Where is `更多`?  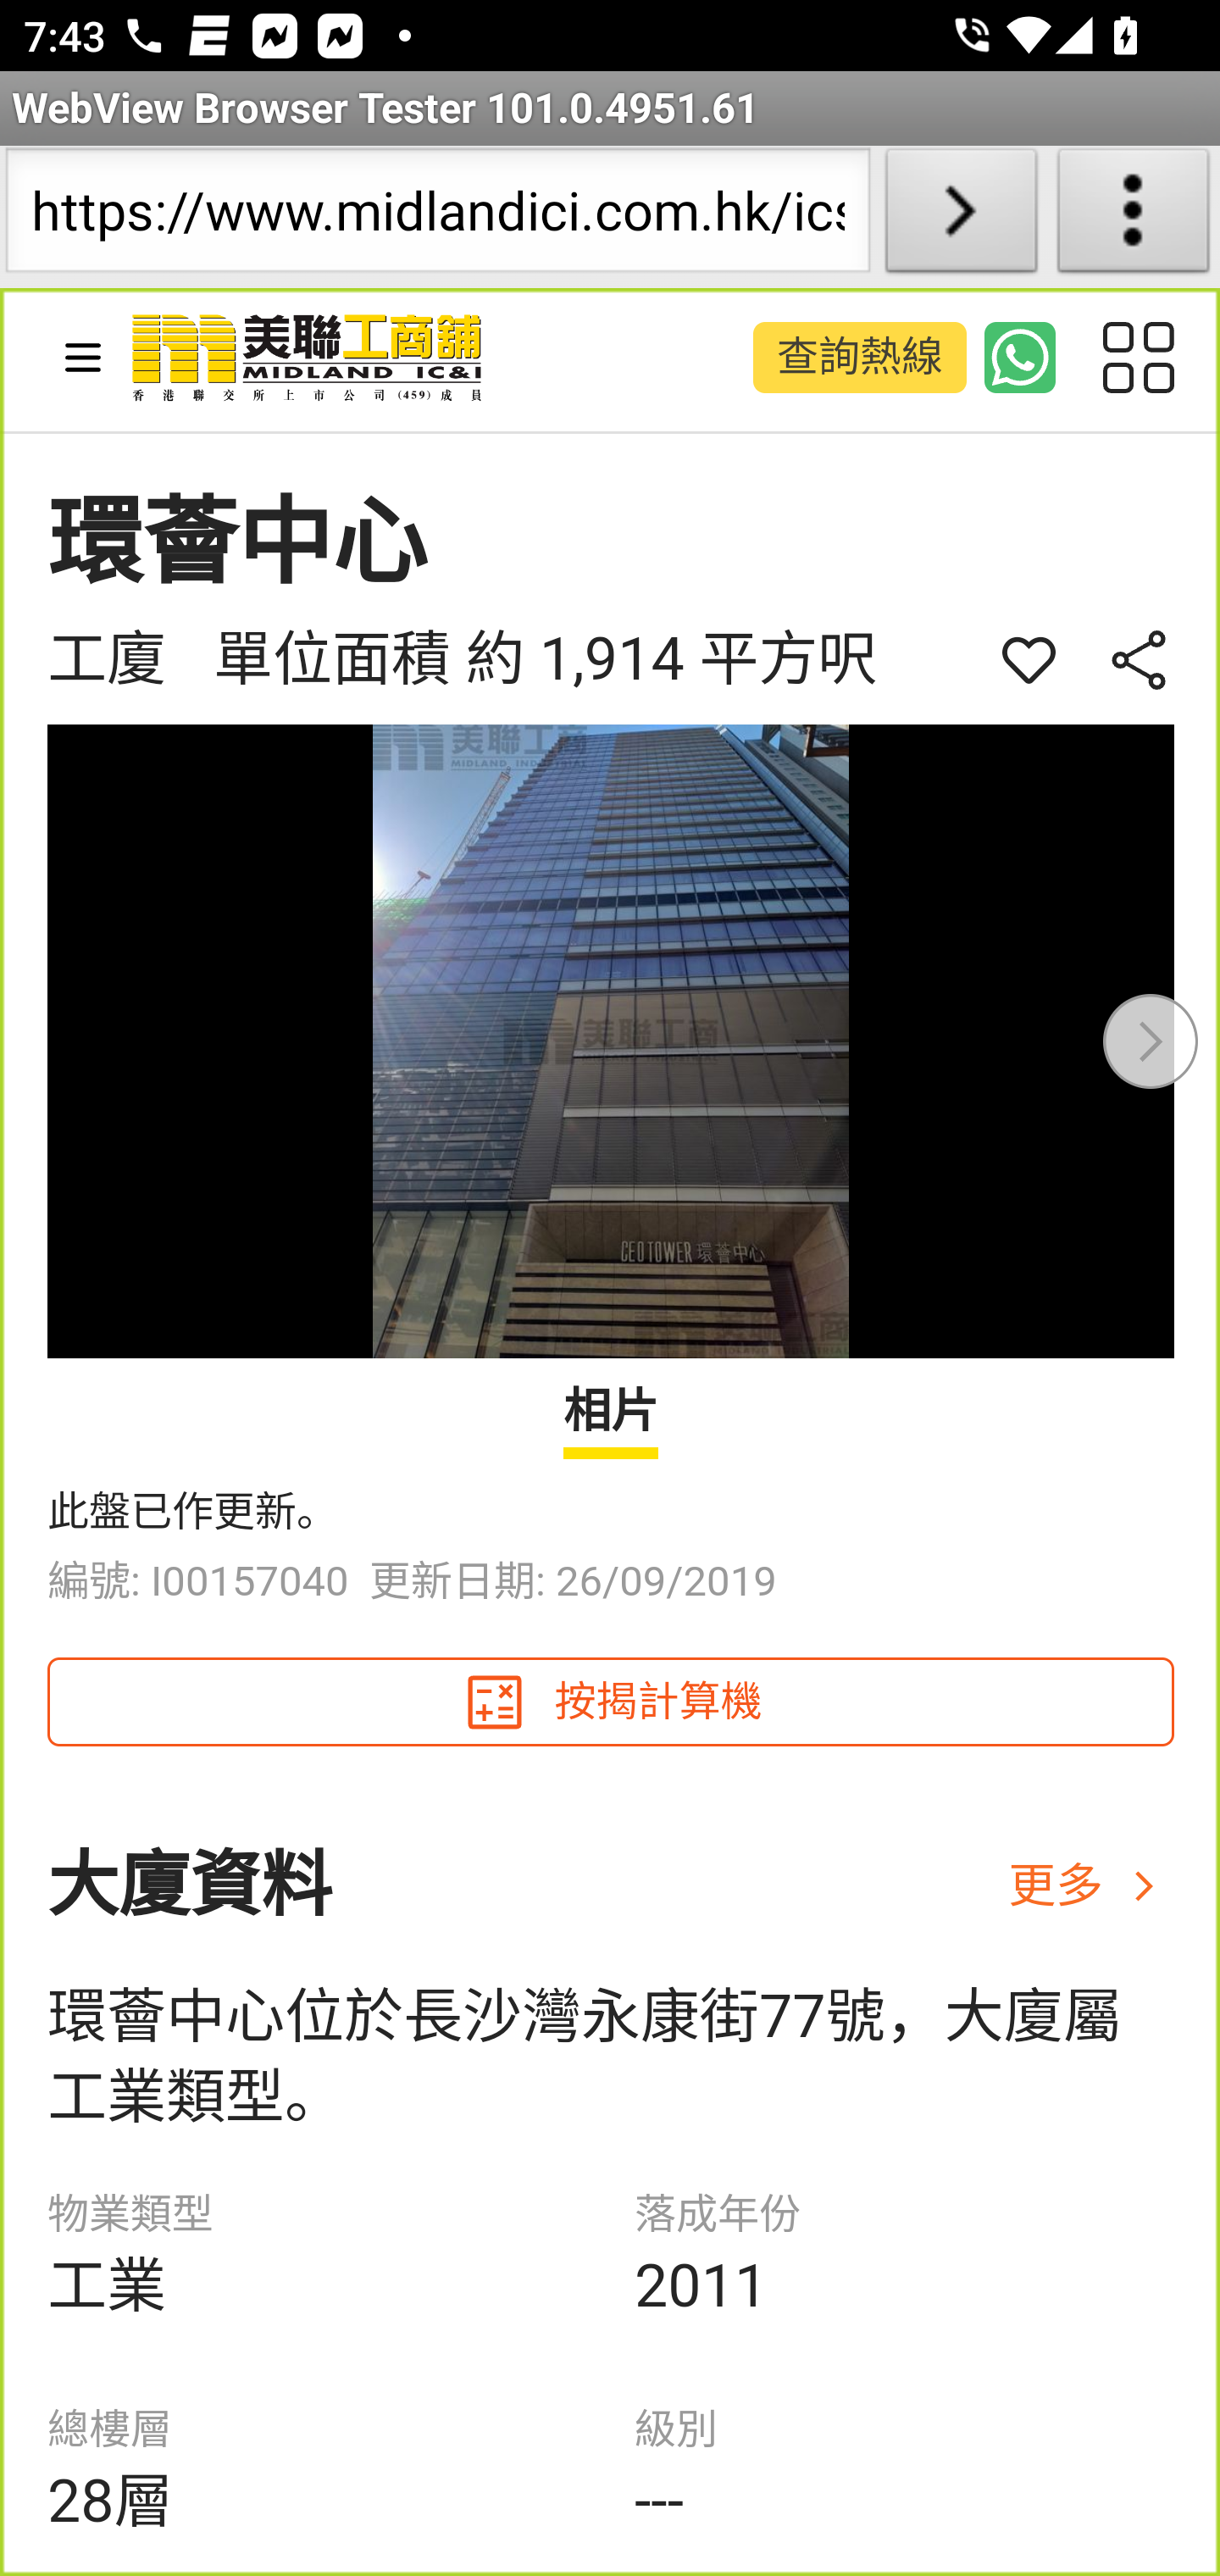
更多 is located at coordinates (1092, 1885).